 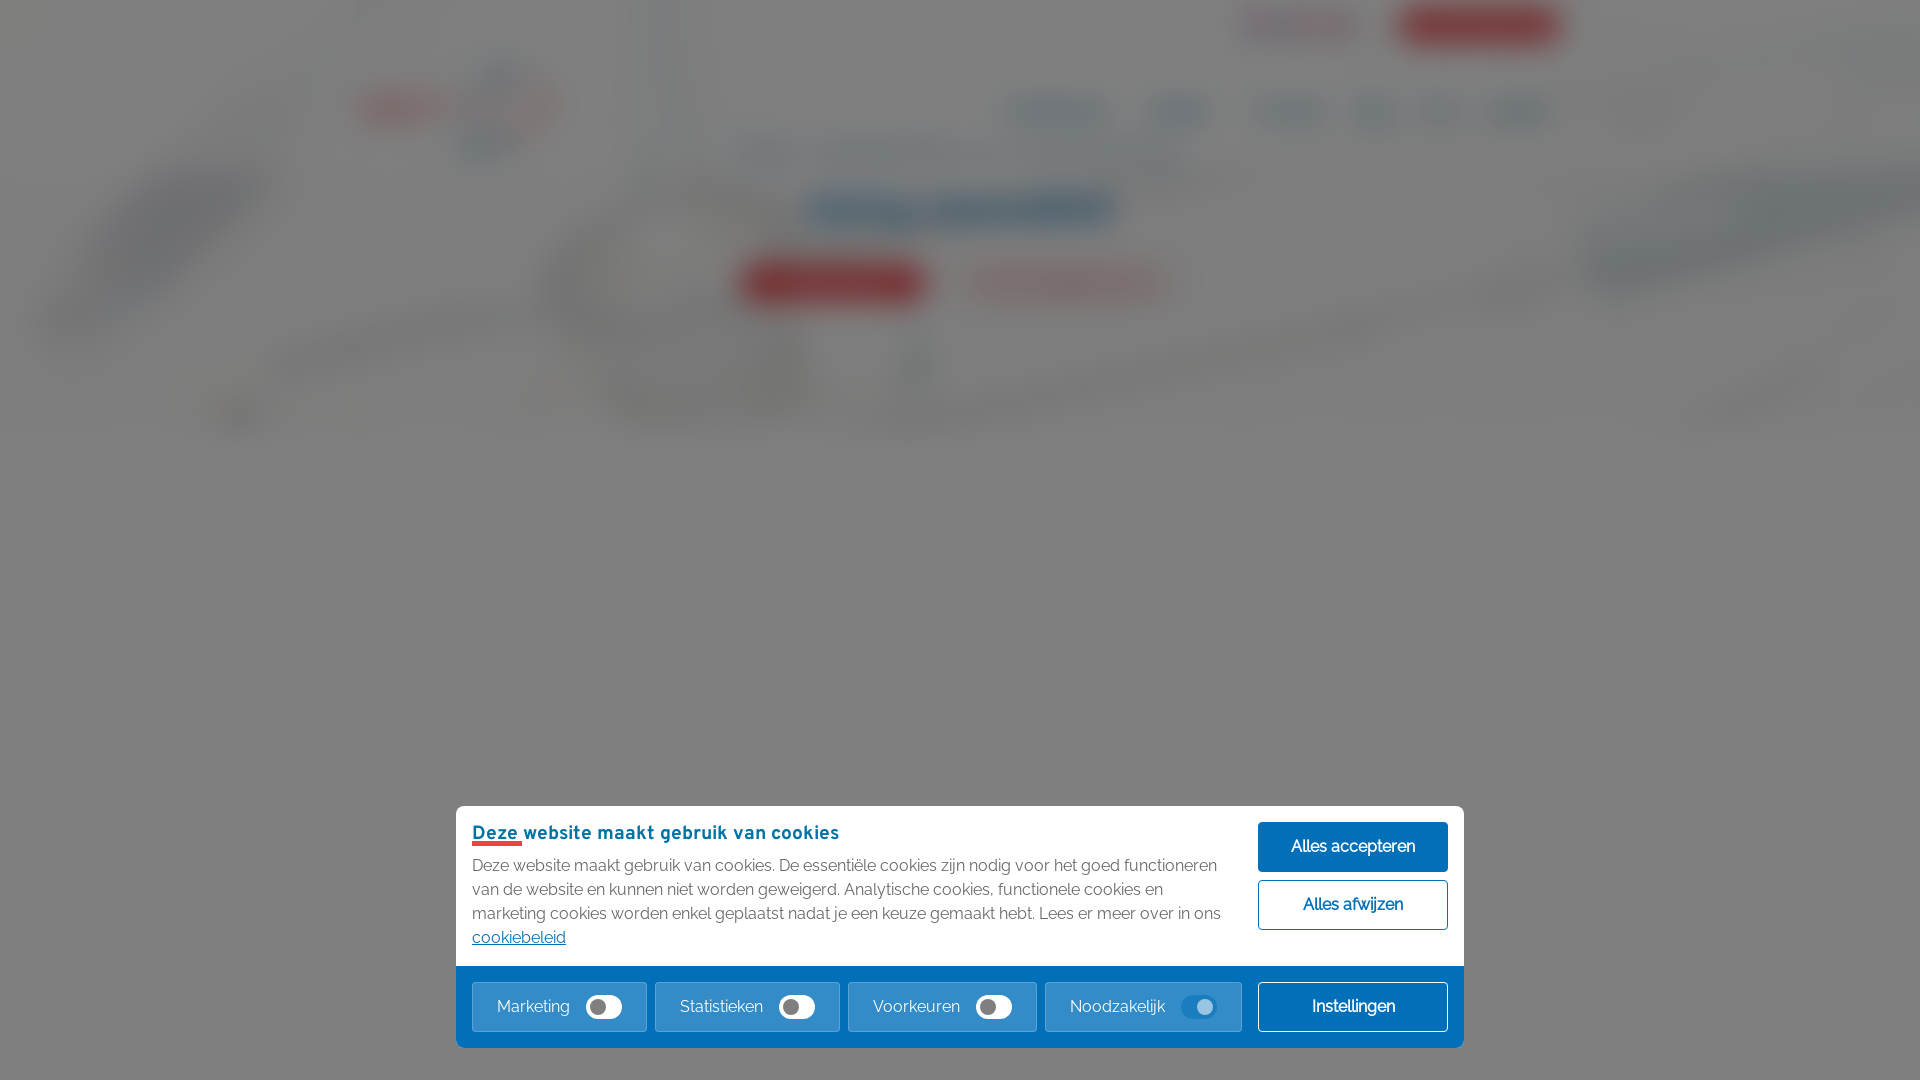 I want to click on +32 11 33 71 01, so click(x=1480, y=25).